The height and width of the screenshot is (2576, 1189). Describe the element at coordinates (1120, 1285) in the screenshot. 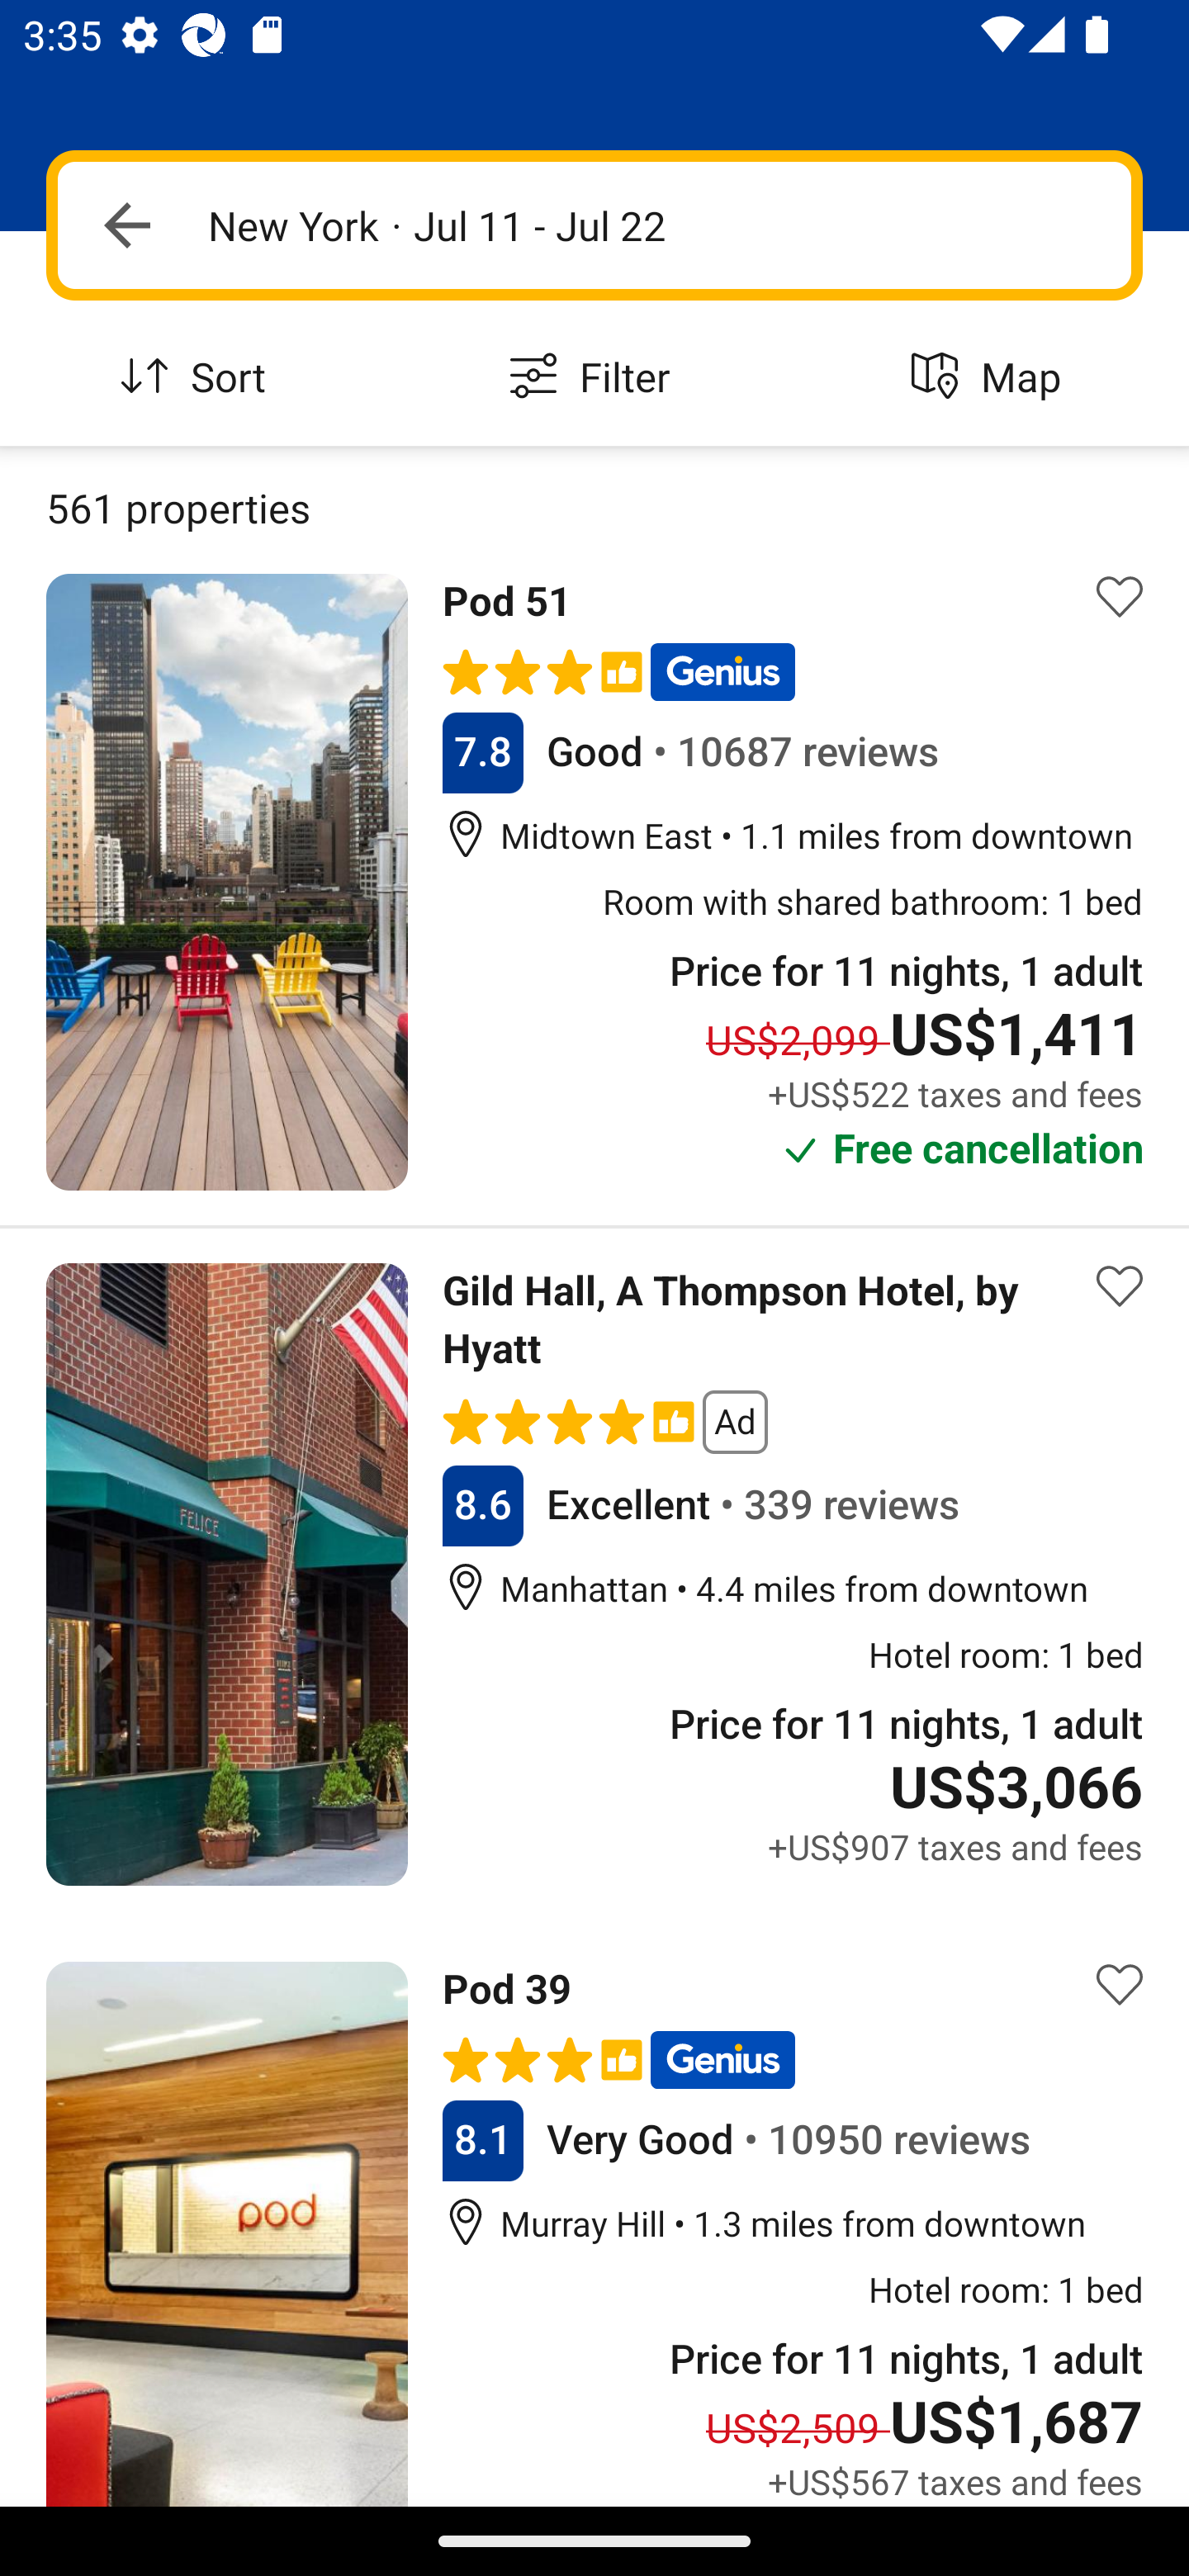

I see `Save property to list` at that location.